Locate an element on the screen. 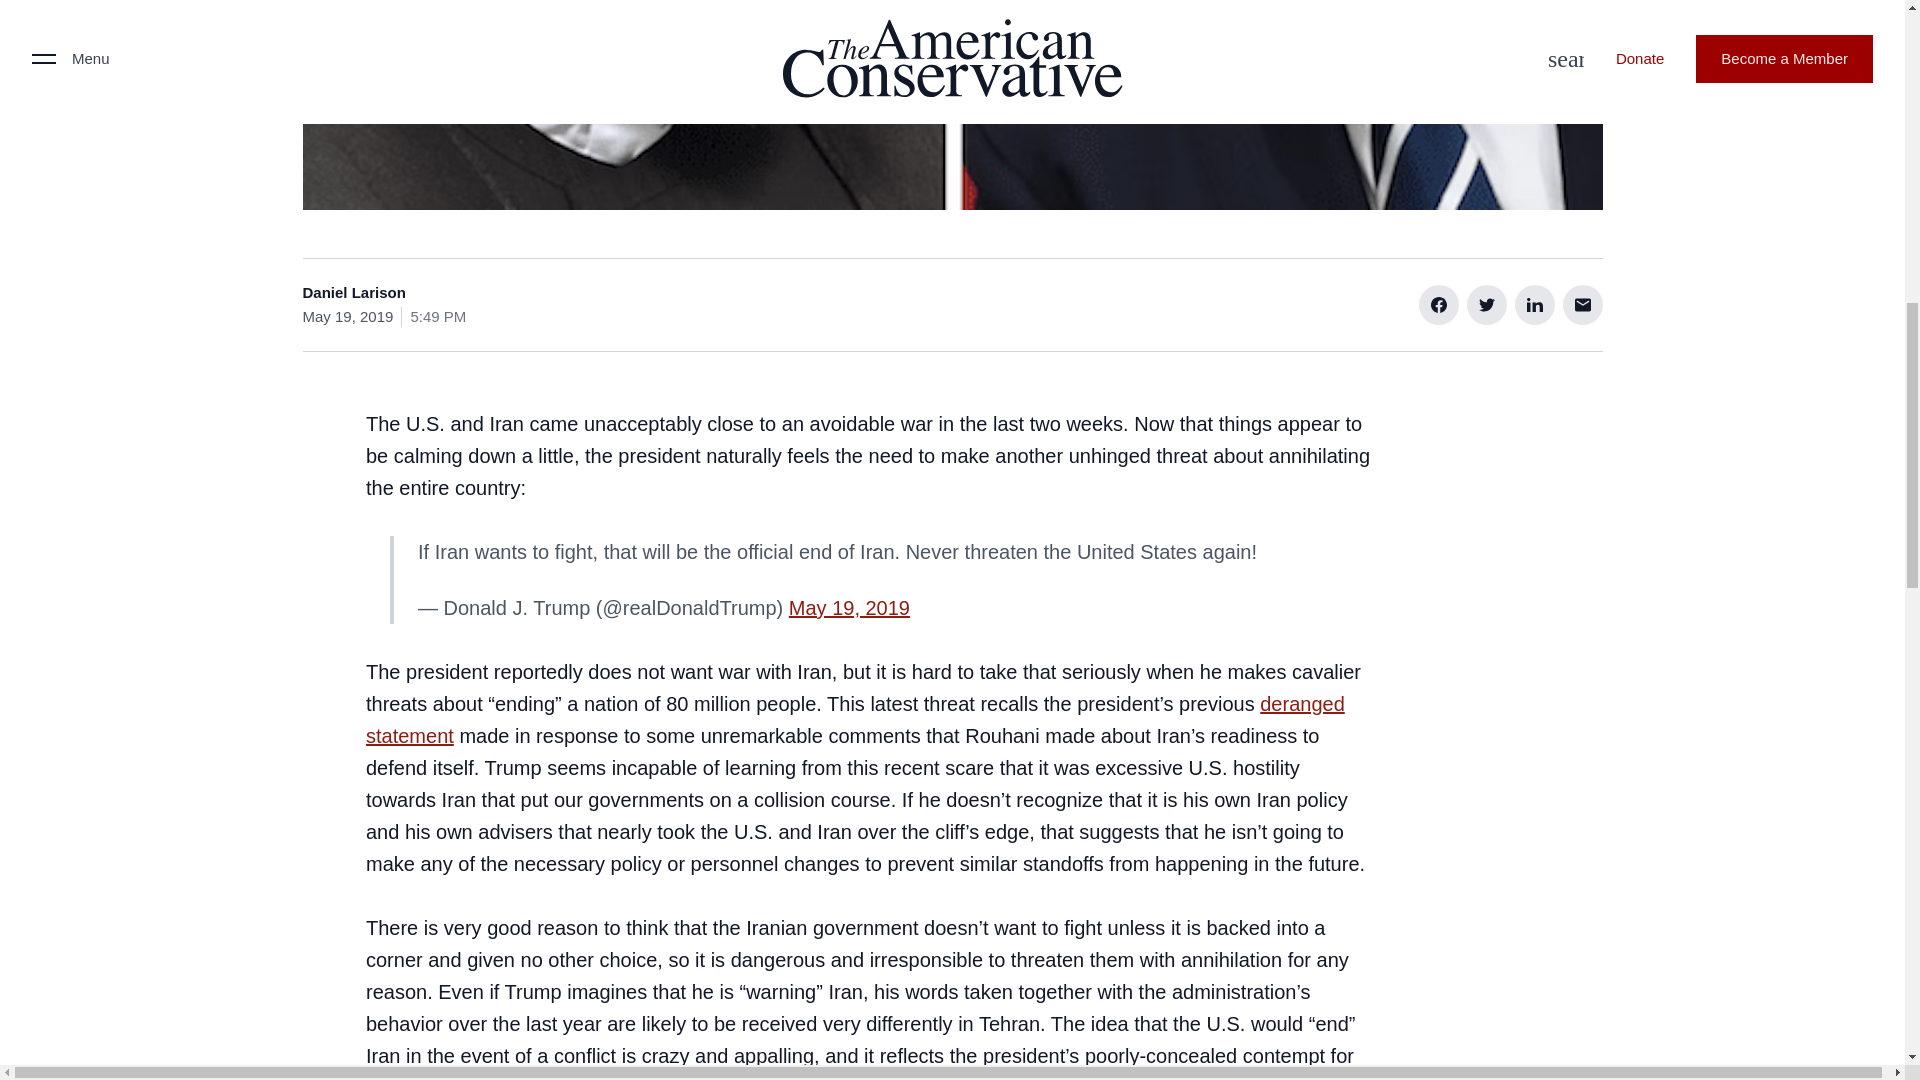  May 19, 2019 is located at coordinates (850, 608).